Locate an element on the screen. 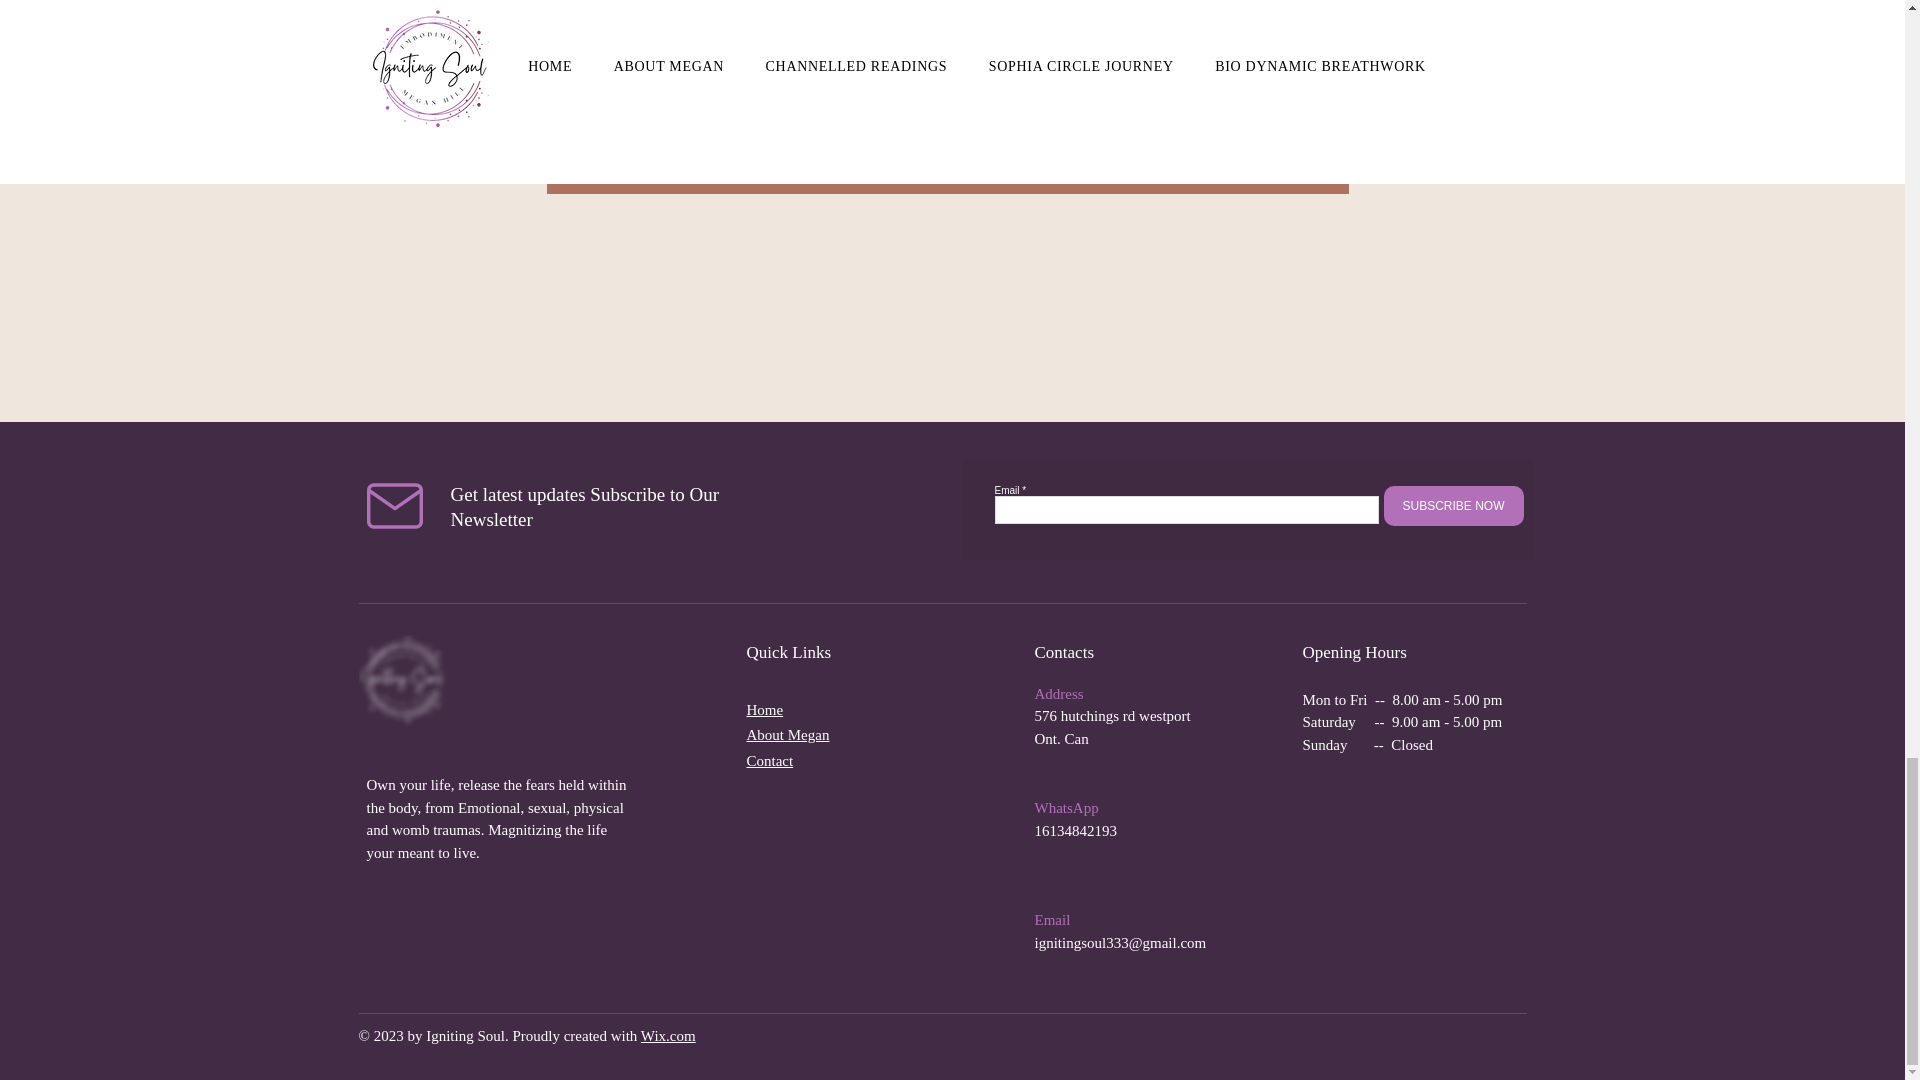 This screenshot has height=1080, width=1920. Contact is located at coordinates (769, 760).